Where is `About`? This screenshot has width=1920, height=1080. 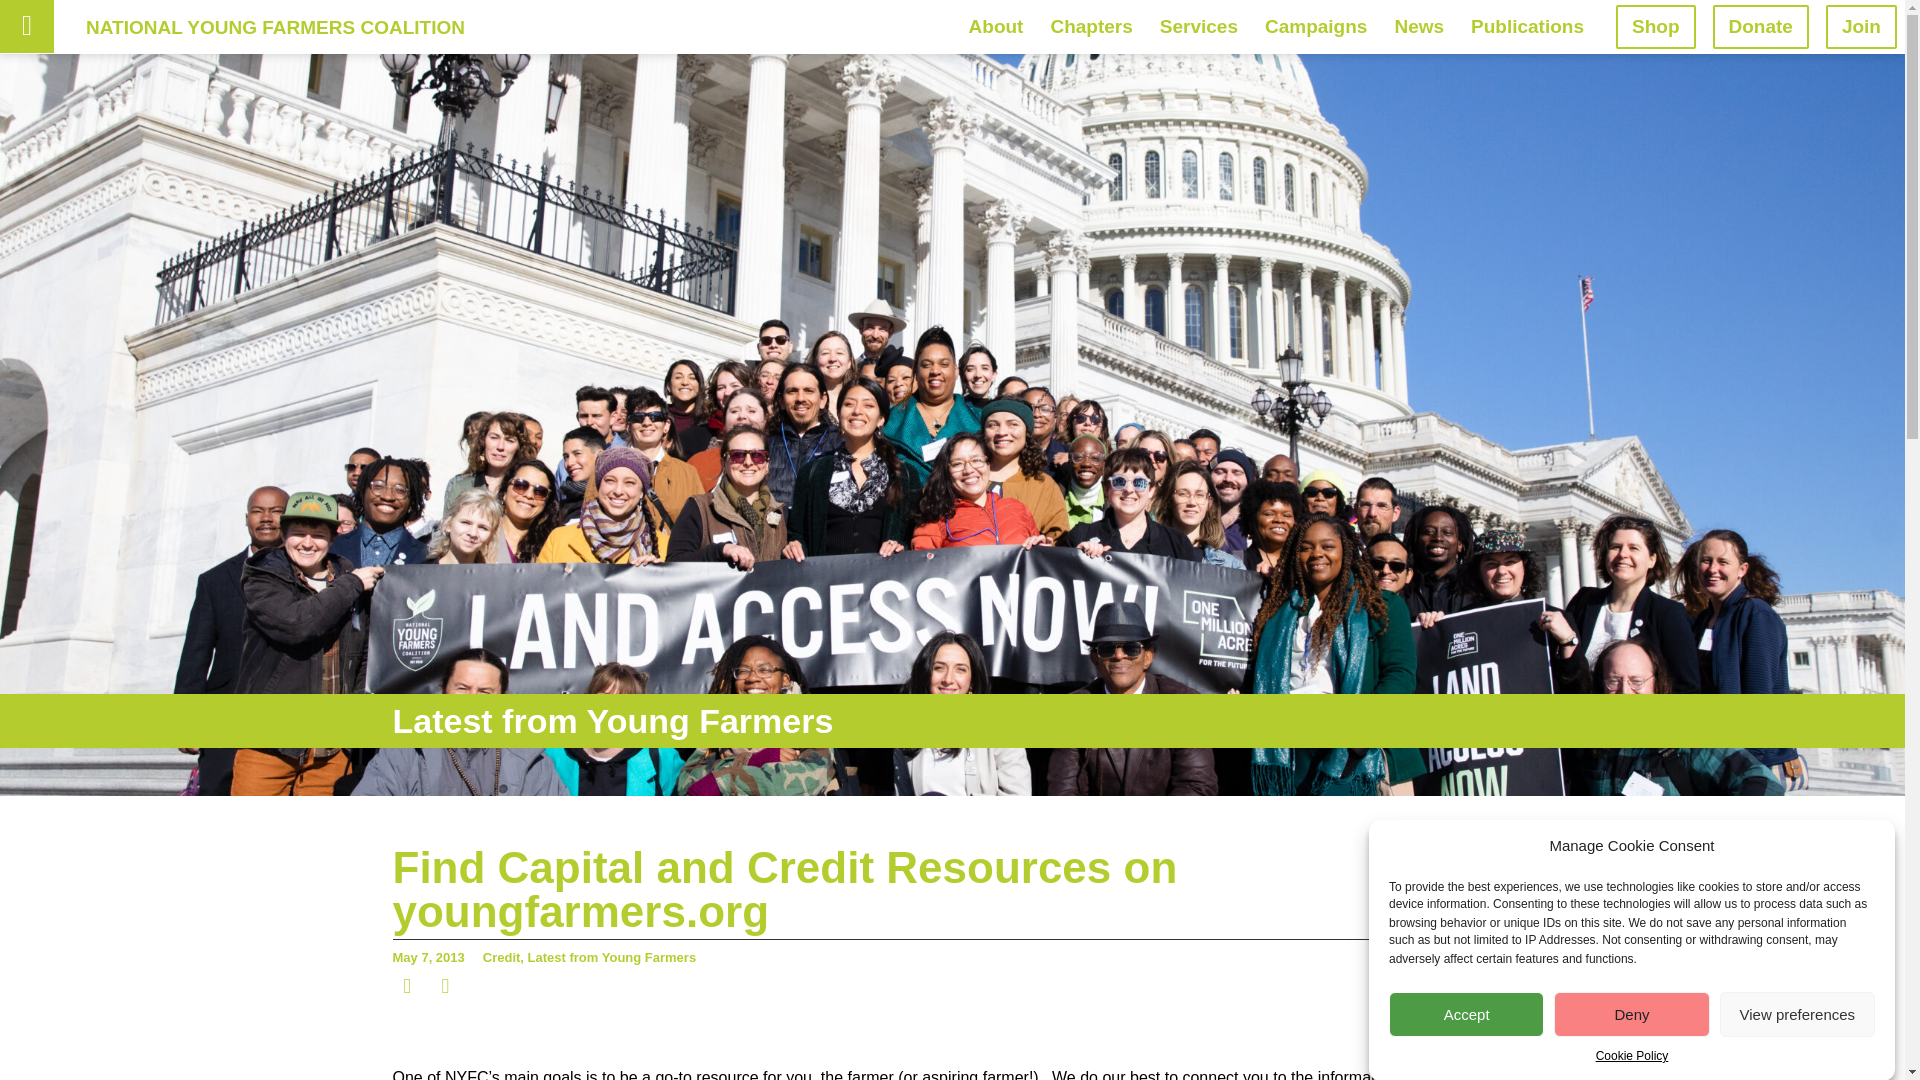
About is located at coordinates (996, 26).